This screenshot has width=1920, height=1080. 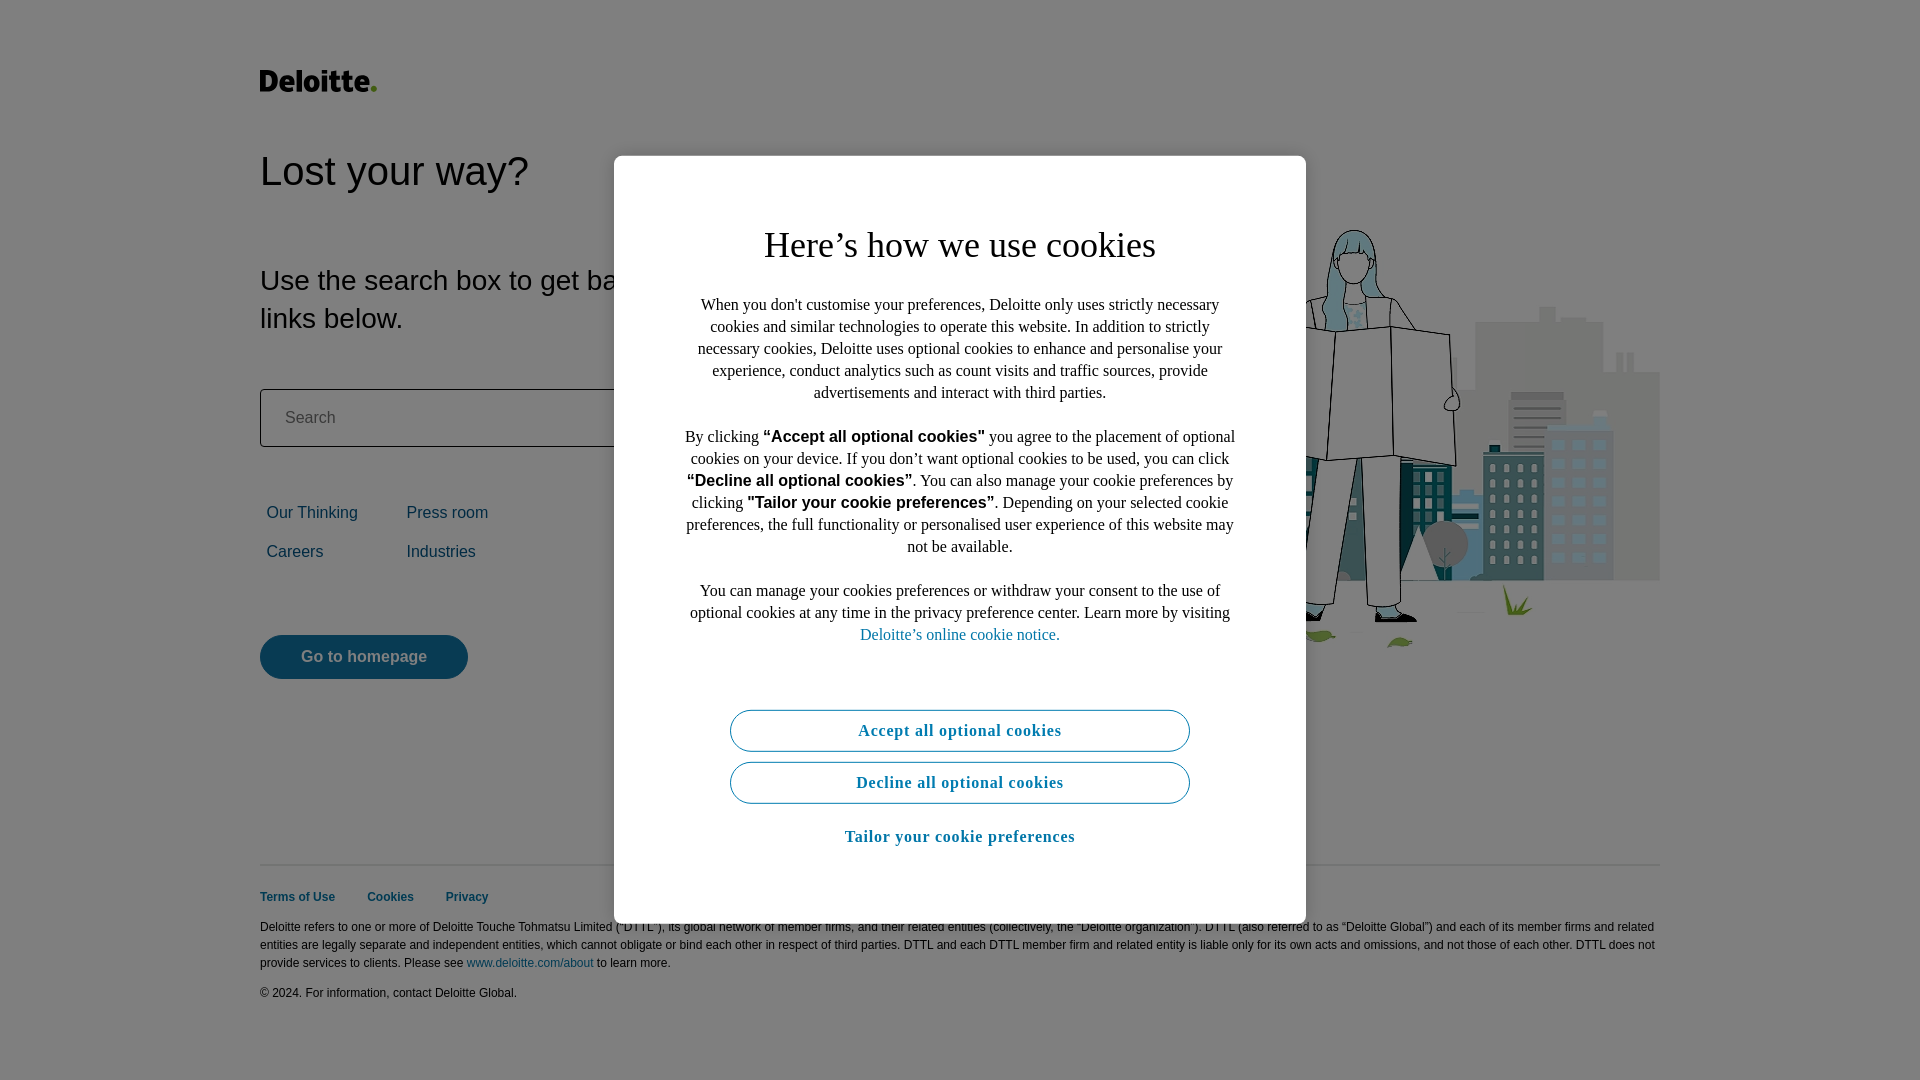 What do you see at coordinates (296, 896) in the screenshot?
I see `Terms of Use` at bounding box center [296, 896].